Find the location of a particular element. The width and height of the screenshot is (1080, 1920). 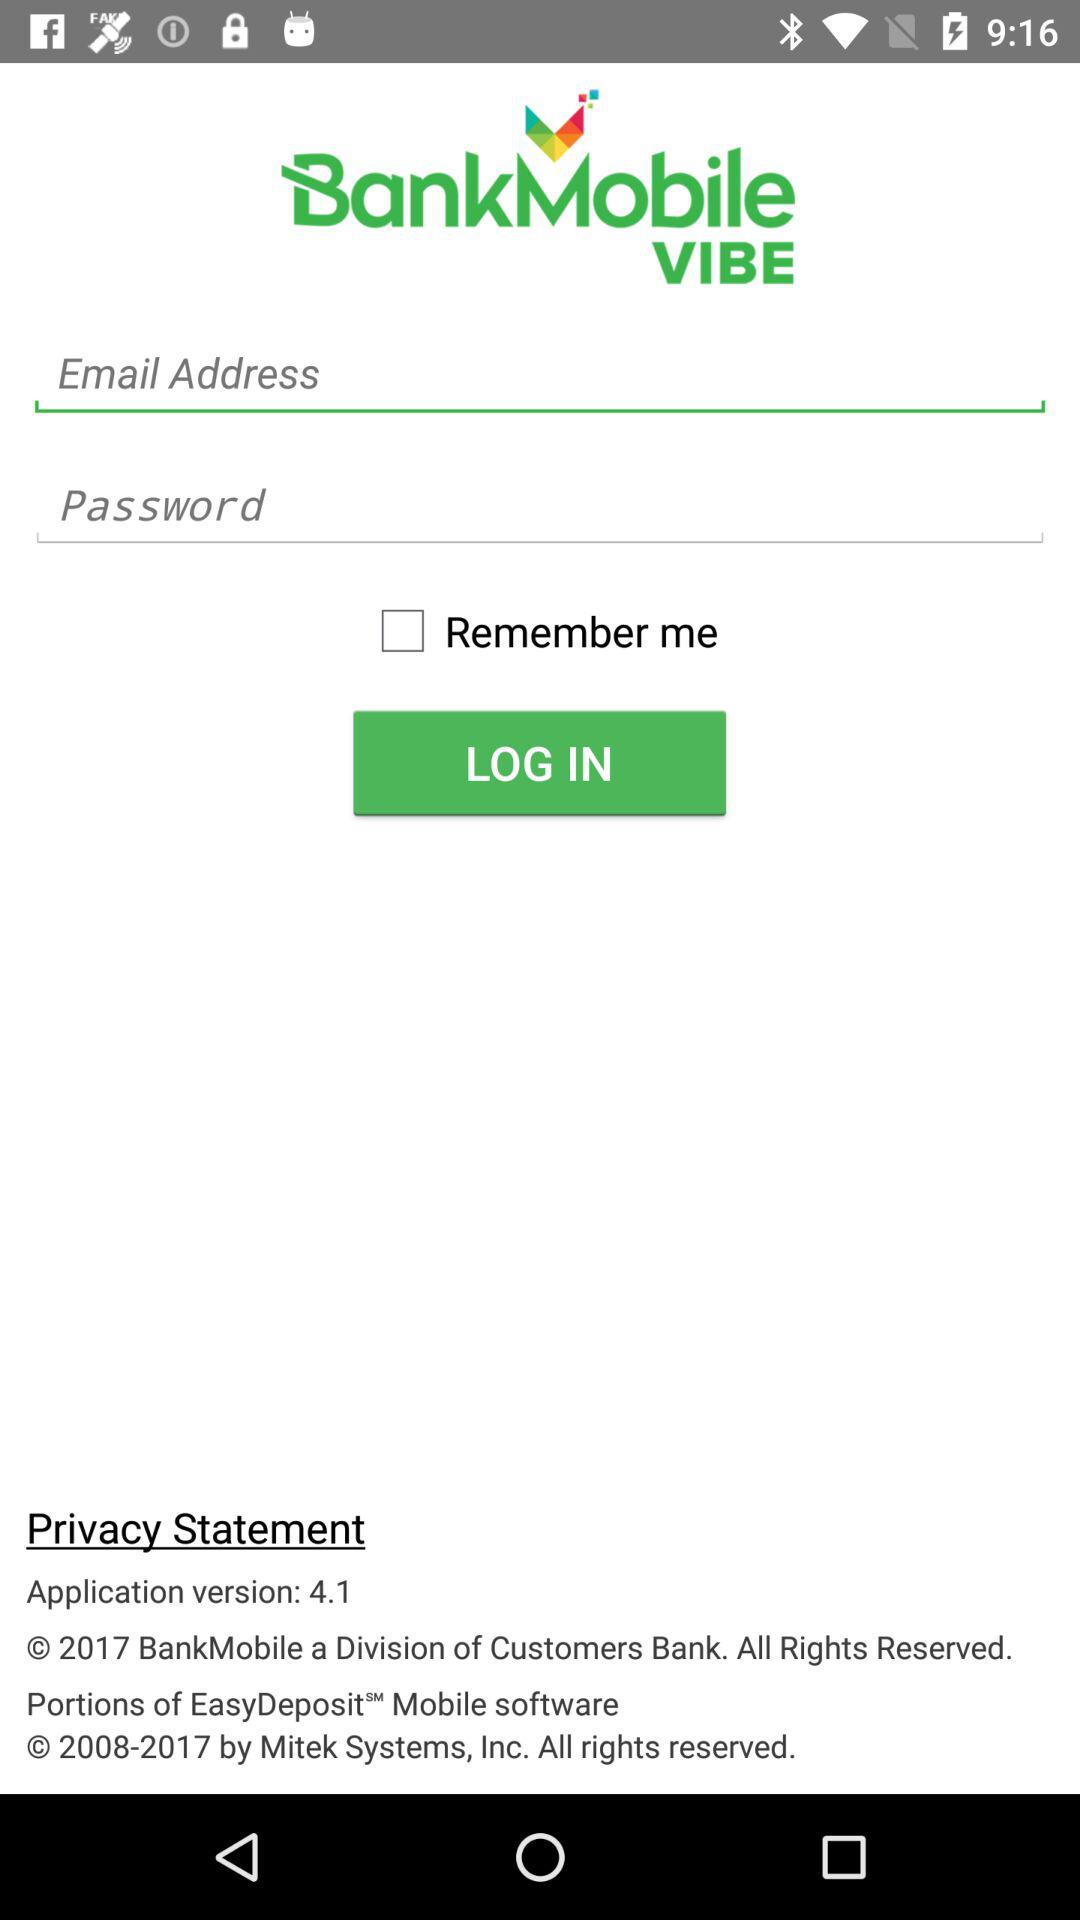

jump to the log in is located at coordinates (539, 762).